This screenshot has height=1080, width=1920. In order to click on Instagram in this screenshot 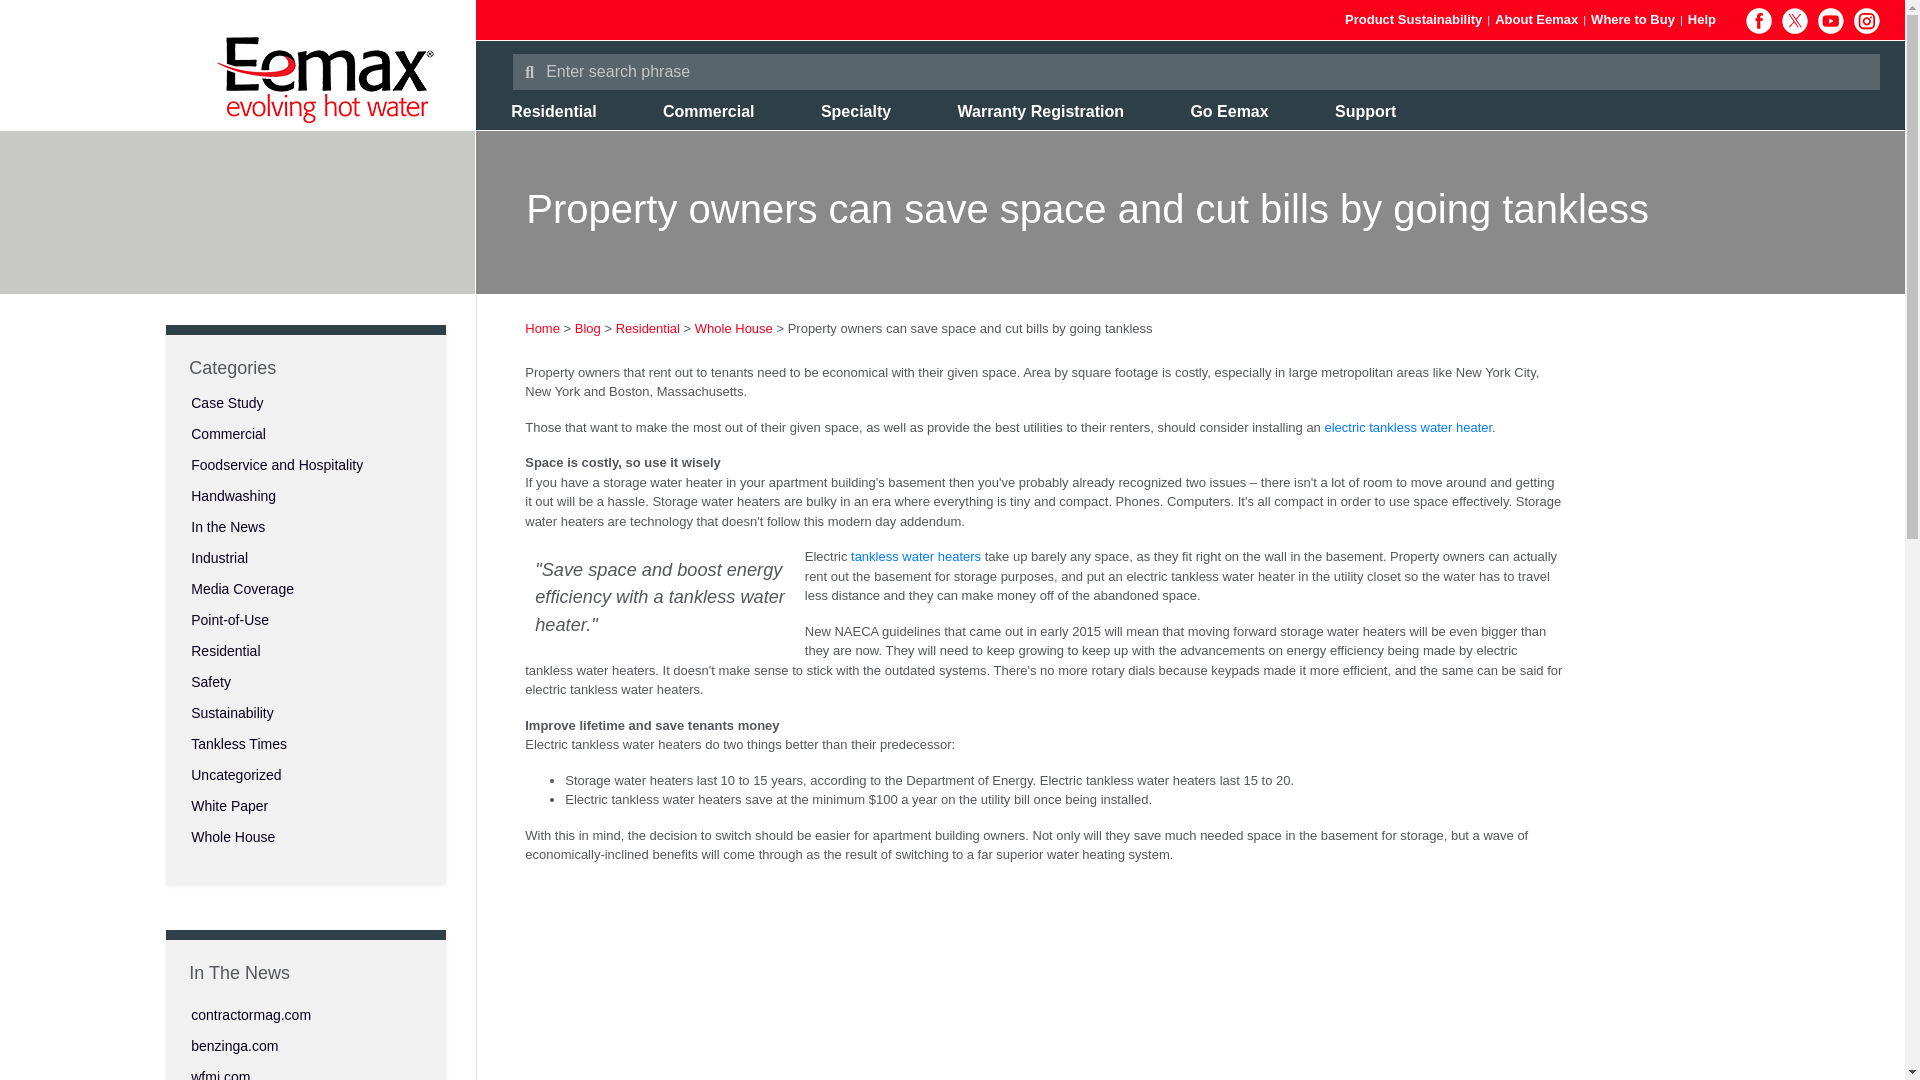, I will do `click(1866, 20)`.